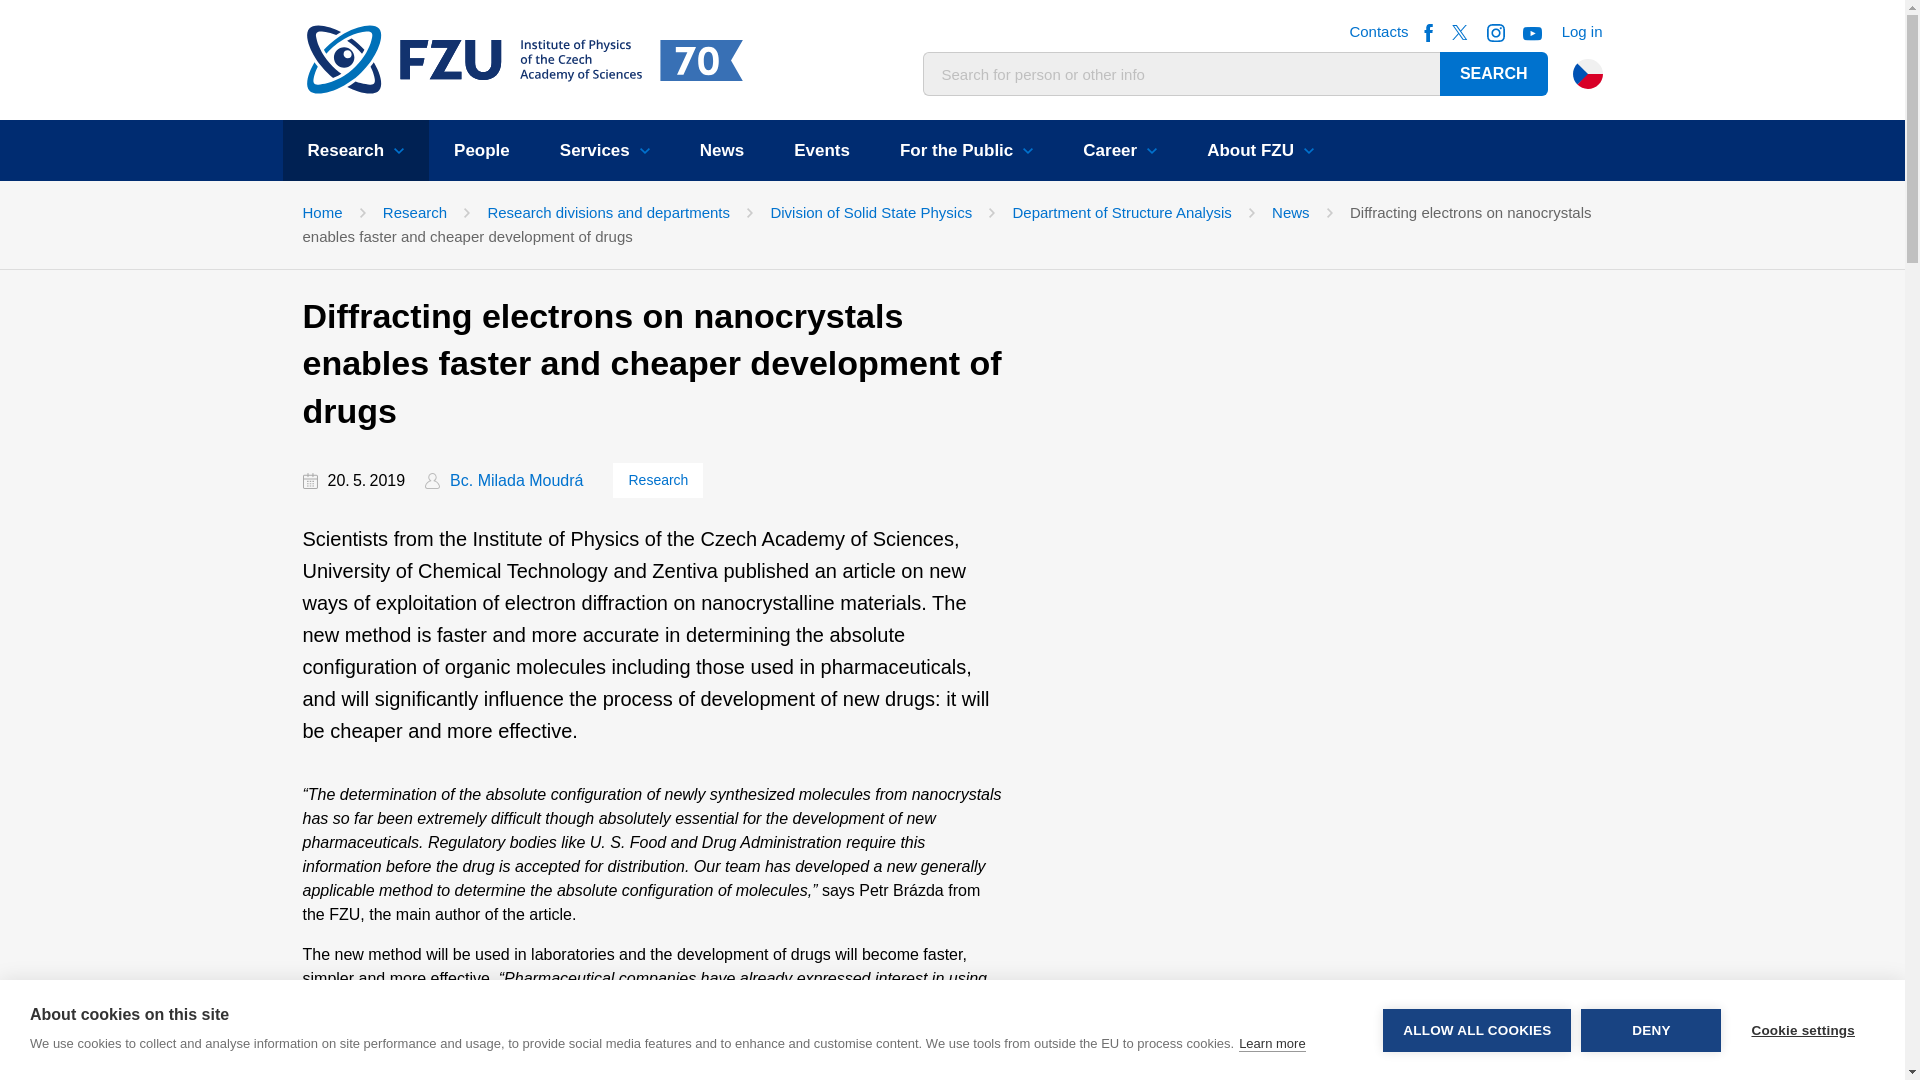 This screenshot has height=1080, width=1920. What do you see at coordinates (1460, 32) in the screenshot?
I see `Twitter` at bounding box center [1460, 32].